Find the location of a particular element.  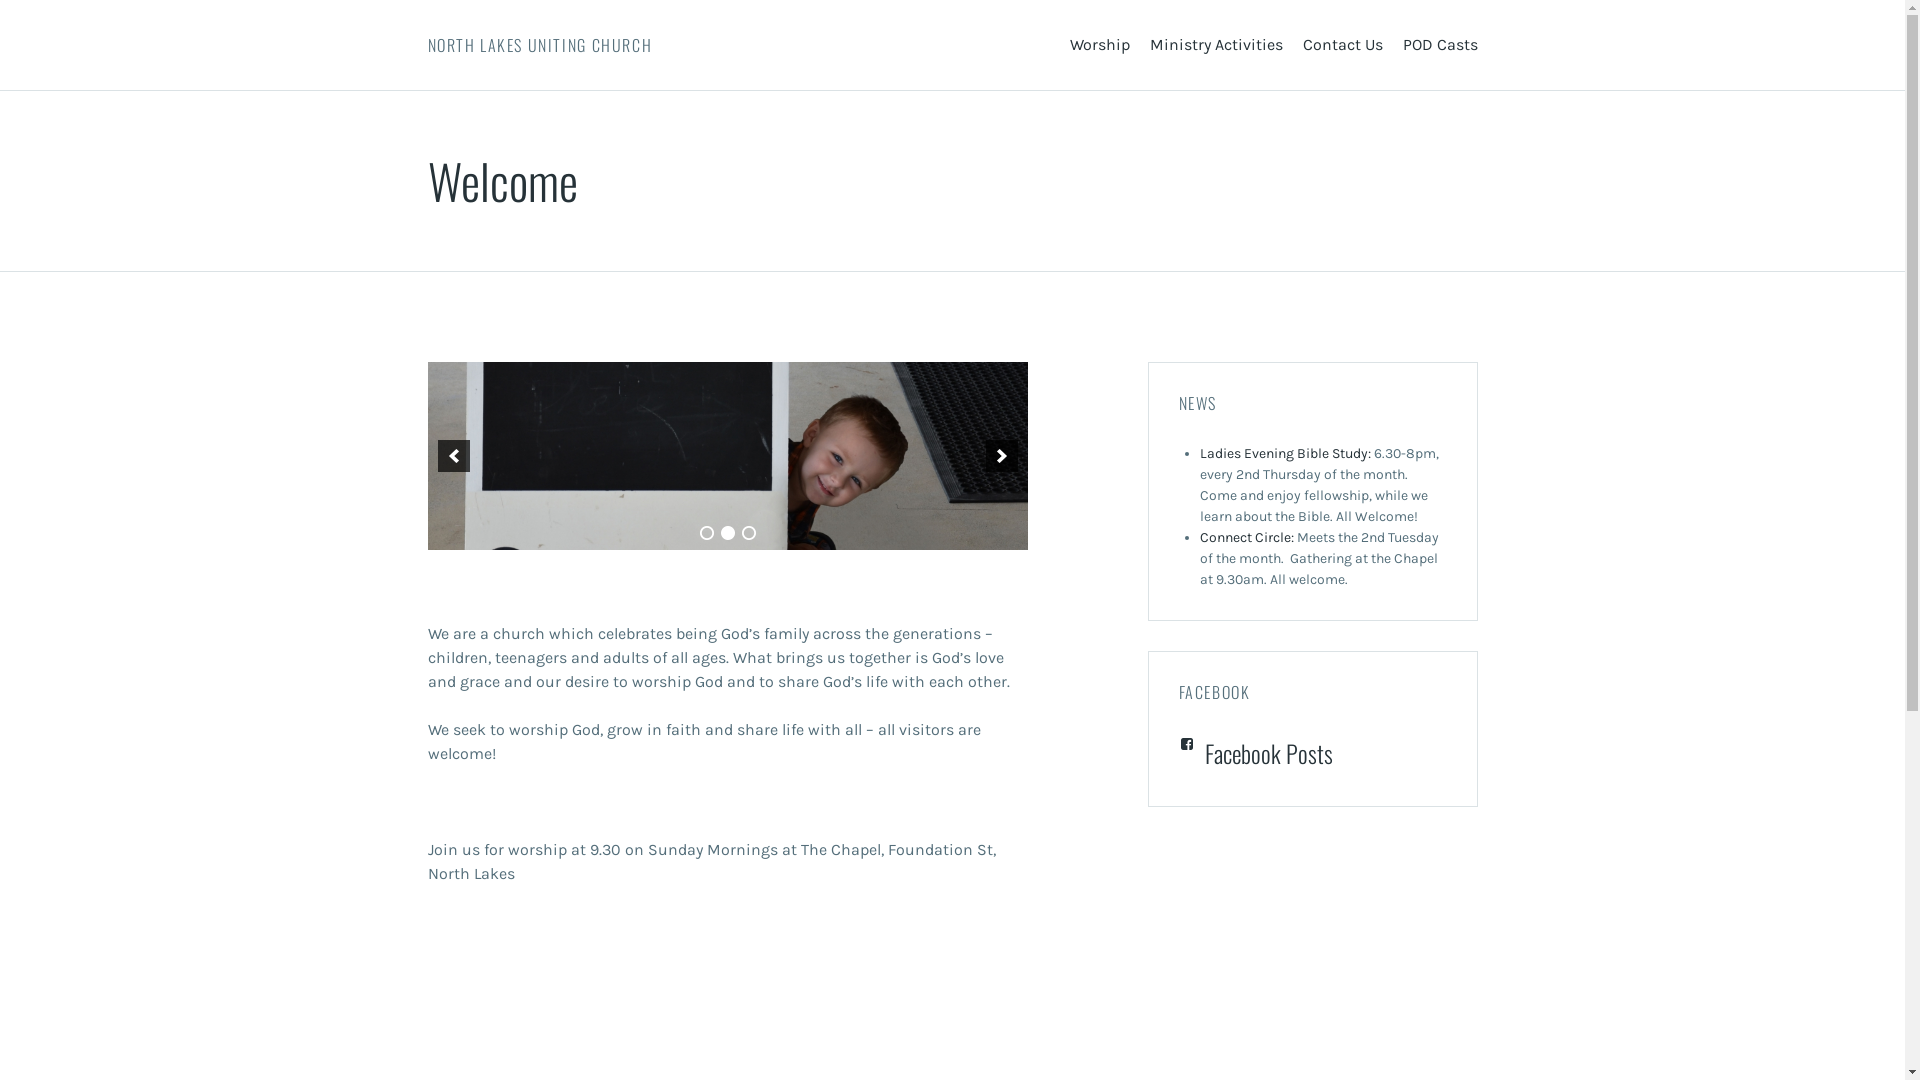

Ladies Evening Bible Study: is located at coordinates (1286, 454).